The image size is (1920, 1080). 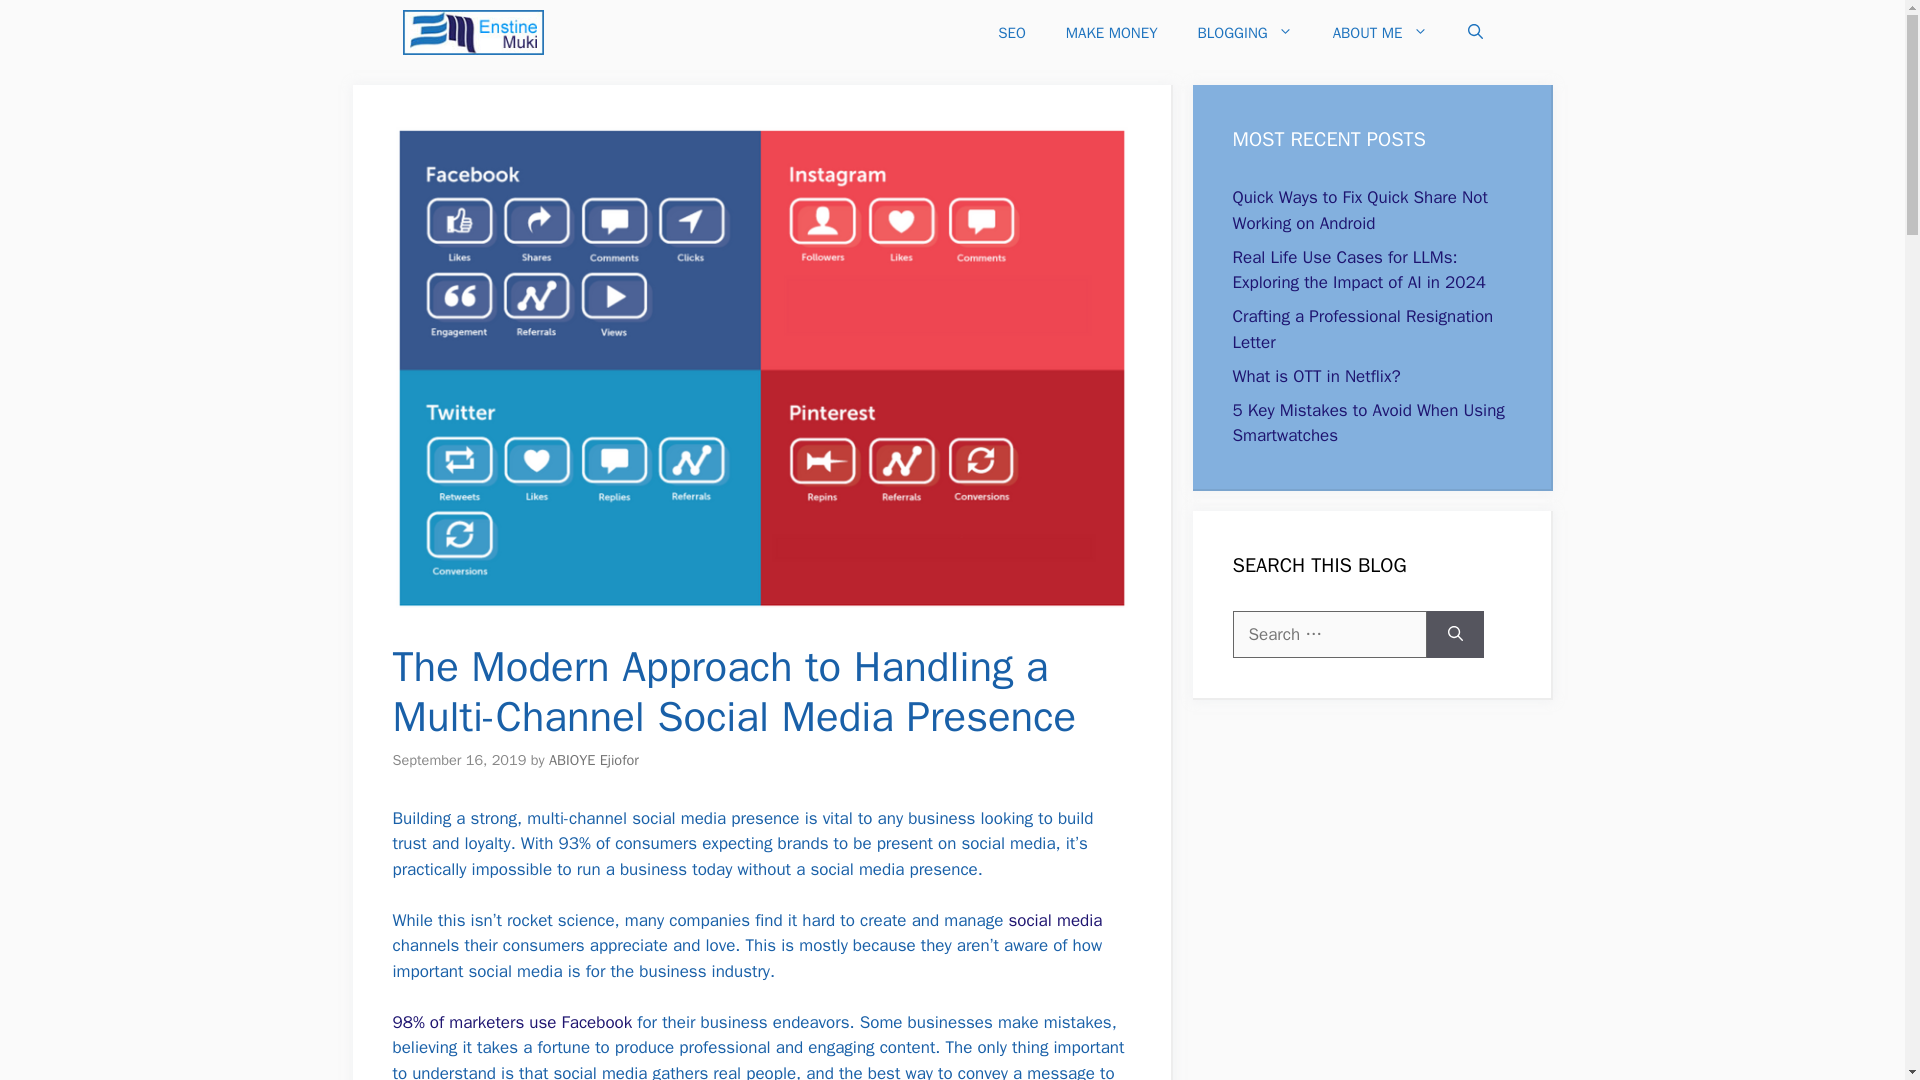 I want to click on MAKE MONEY, so click(x=1112, y=32).